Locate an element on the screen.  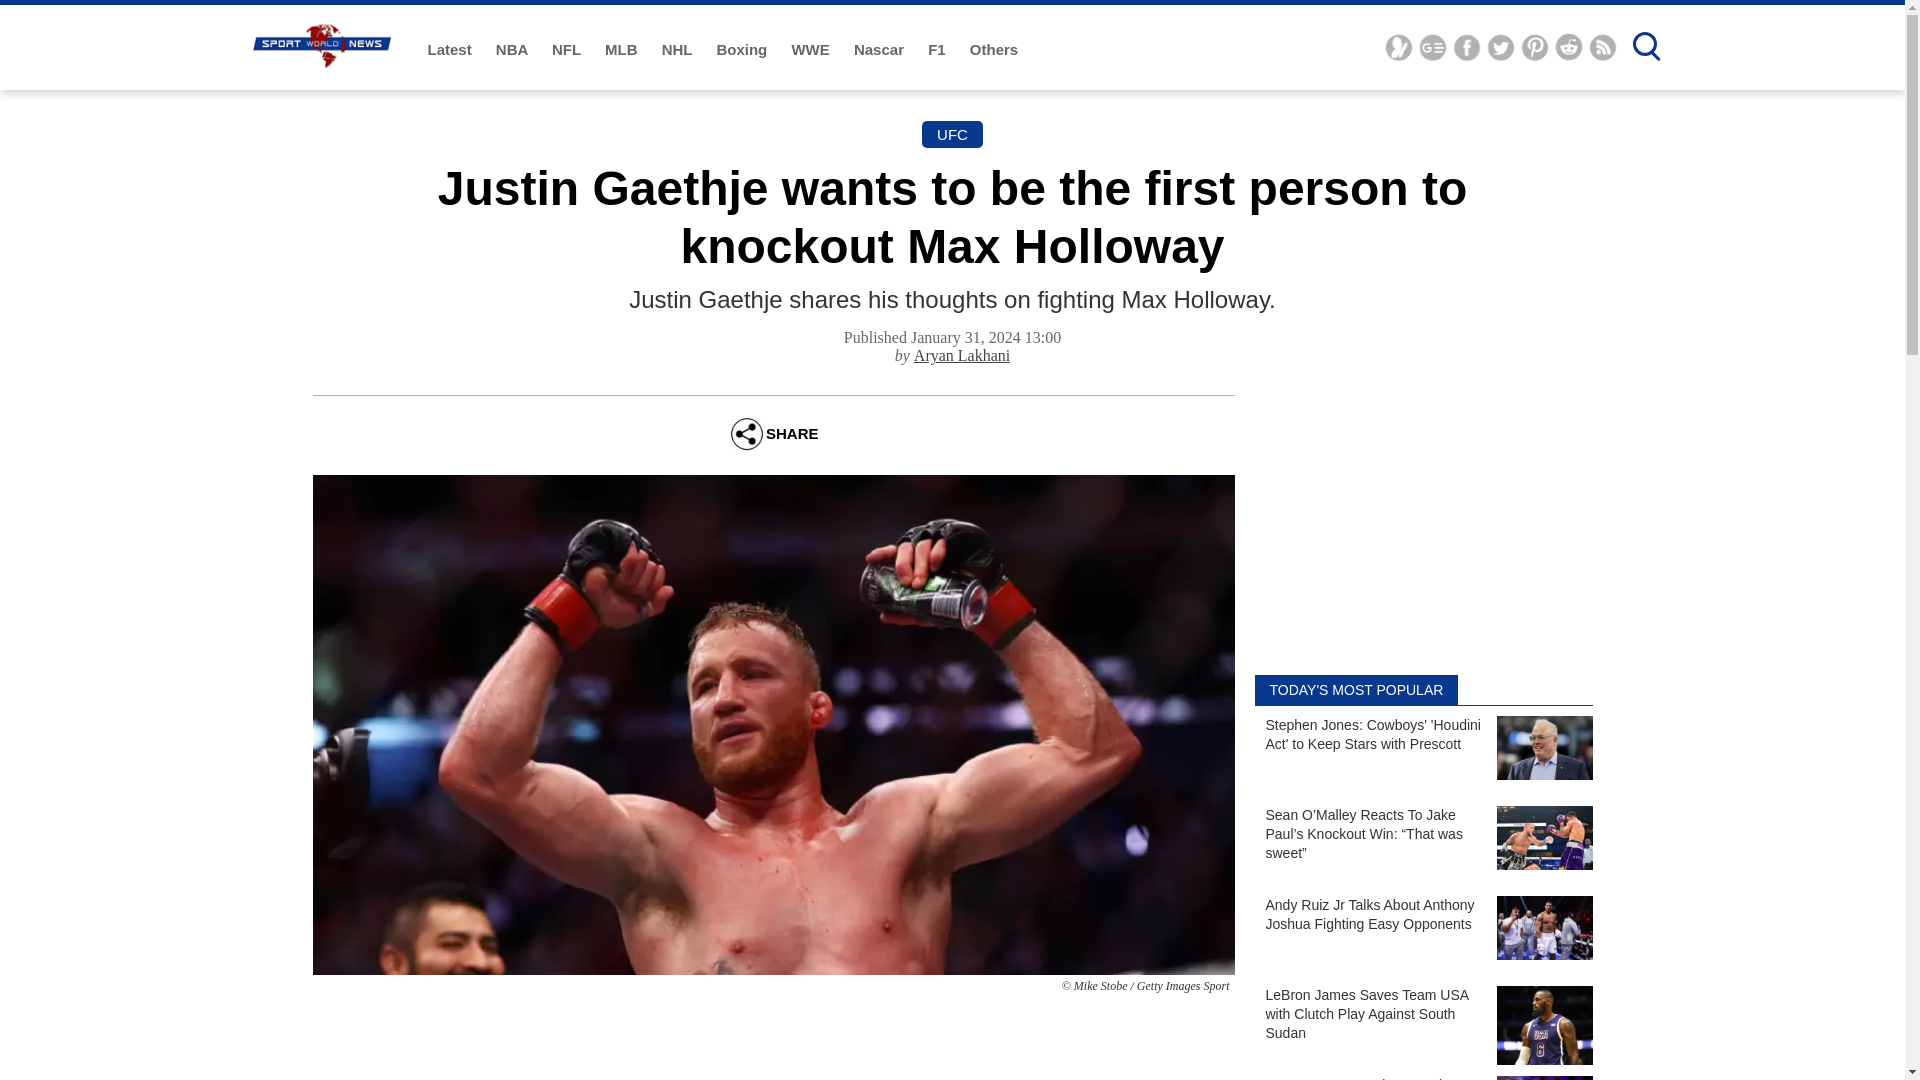
MLB is located at coordinates (622, 50).